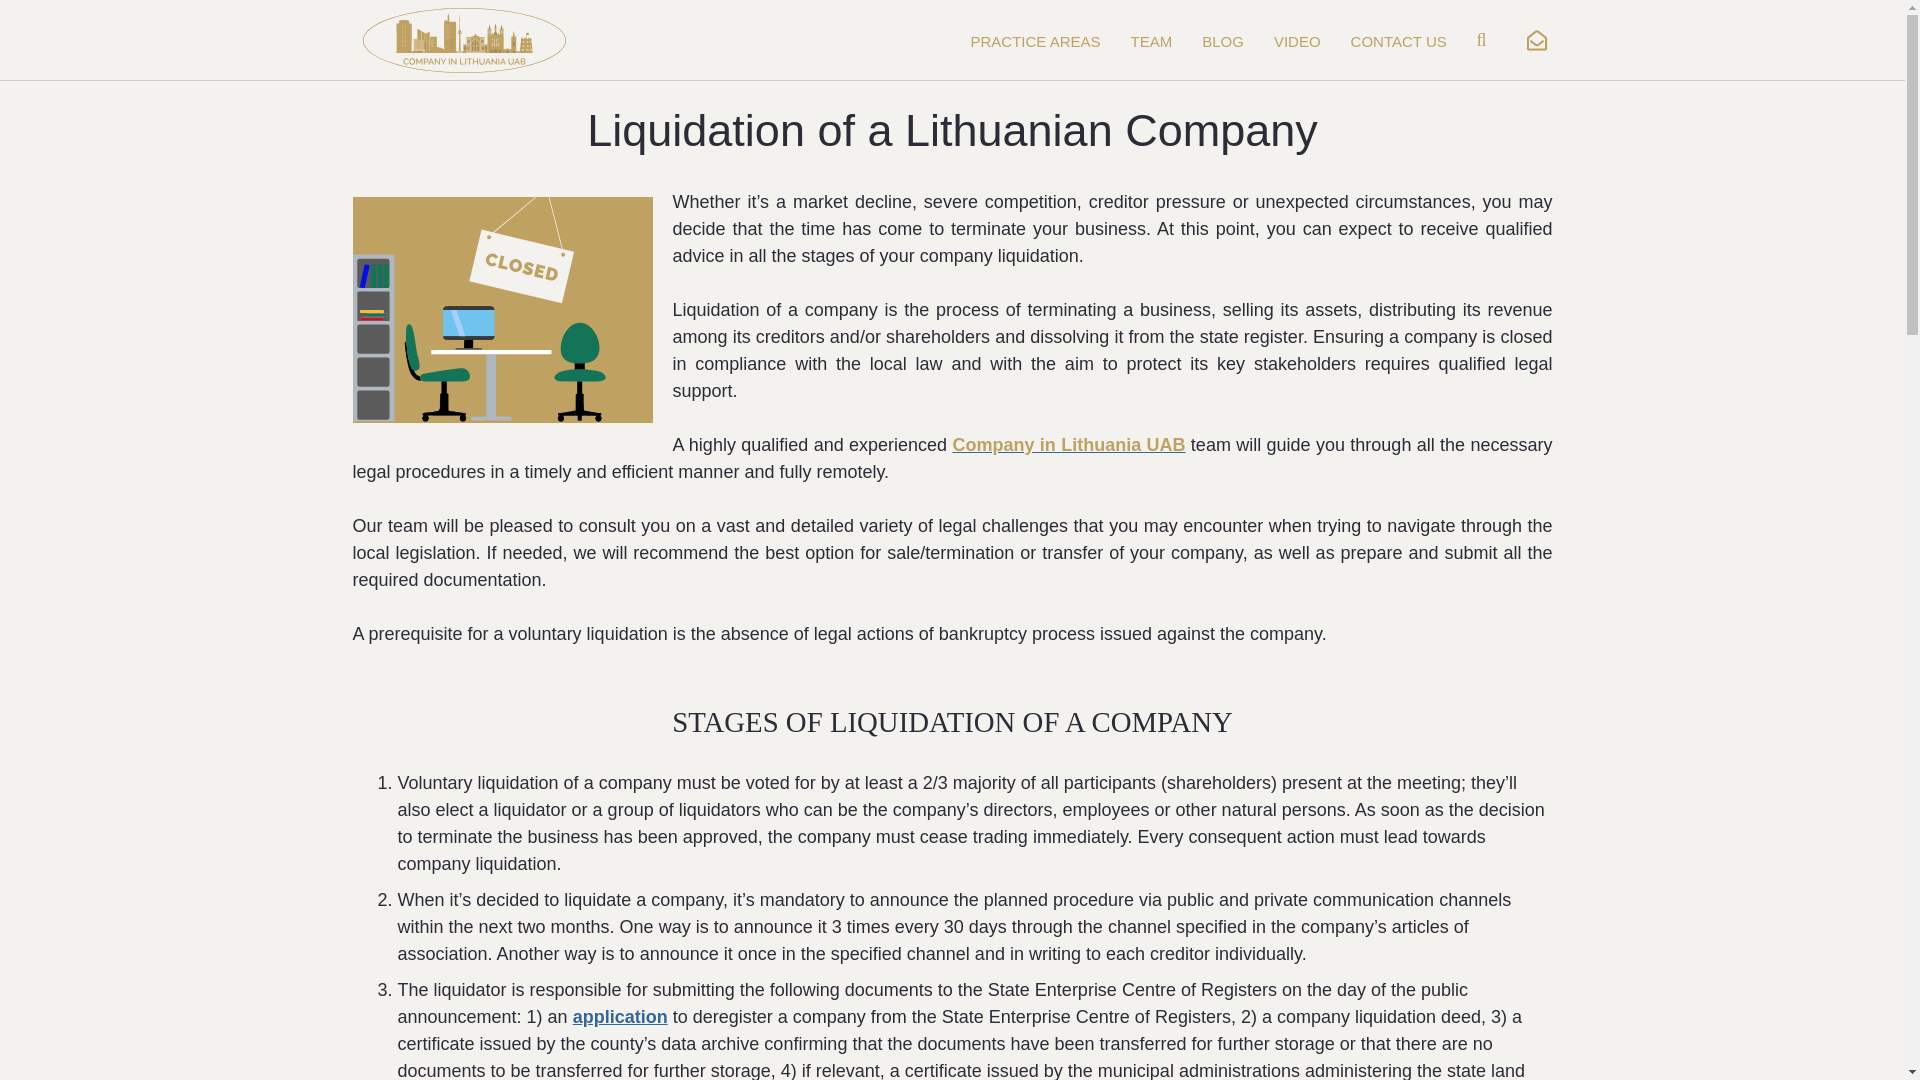 This screenshot has height=1080, width=1920. Describe the element at coordinates (1222, 42) in the screenshot. I see `BLOG` at that location.